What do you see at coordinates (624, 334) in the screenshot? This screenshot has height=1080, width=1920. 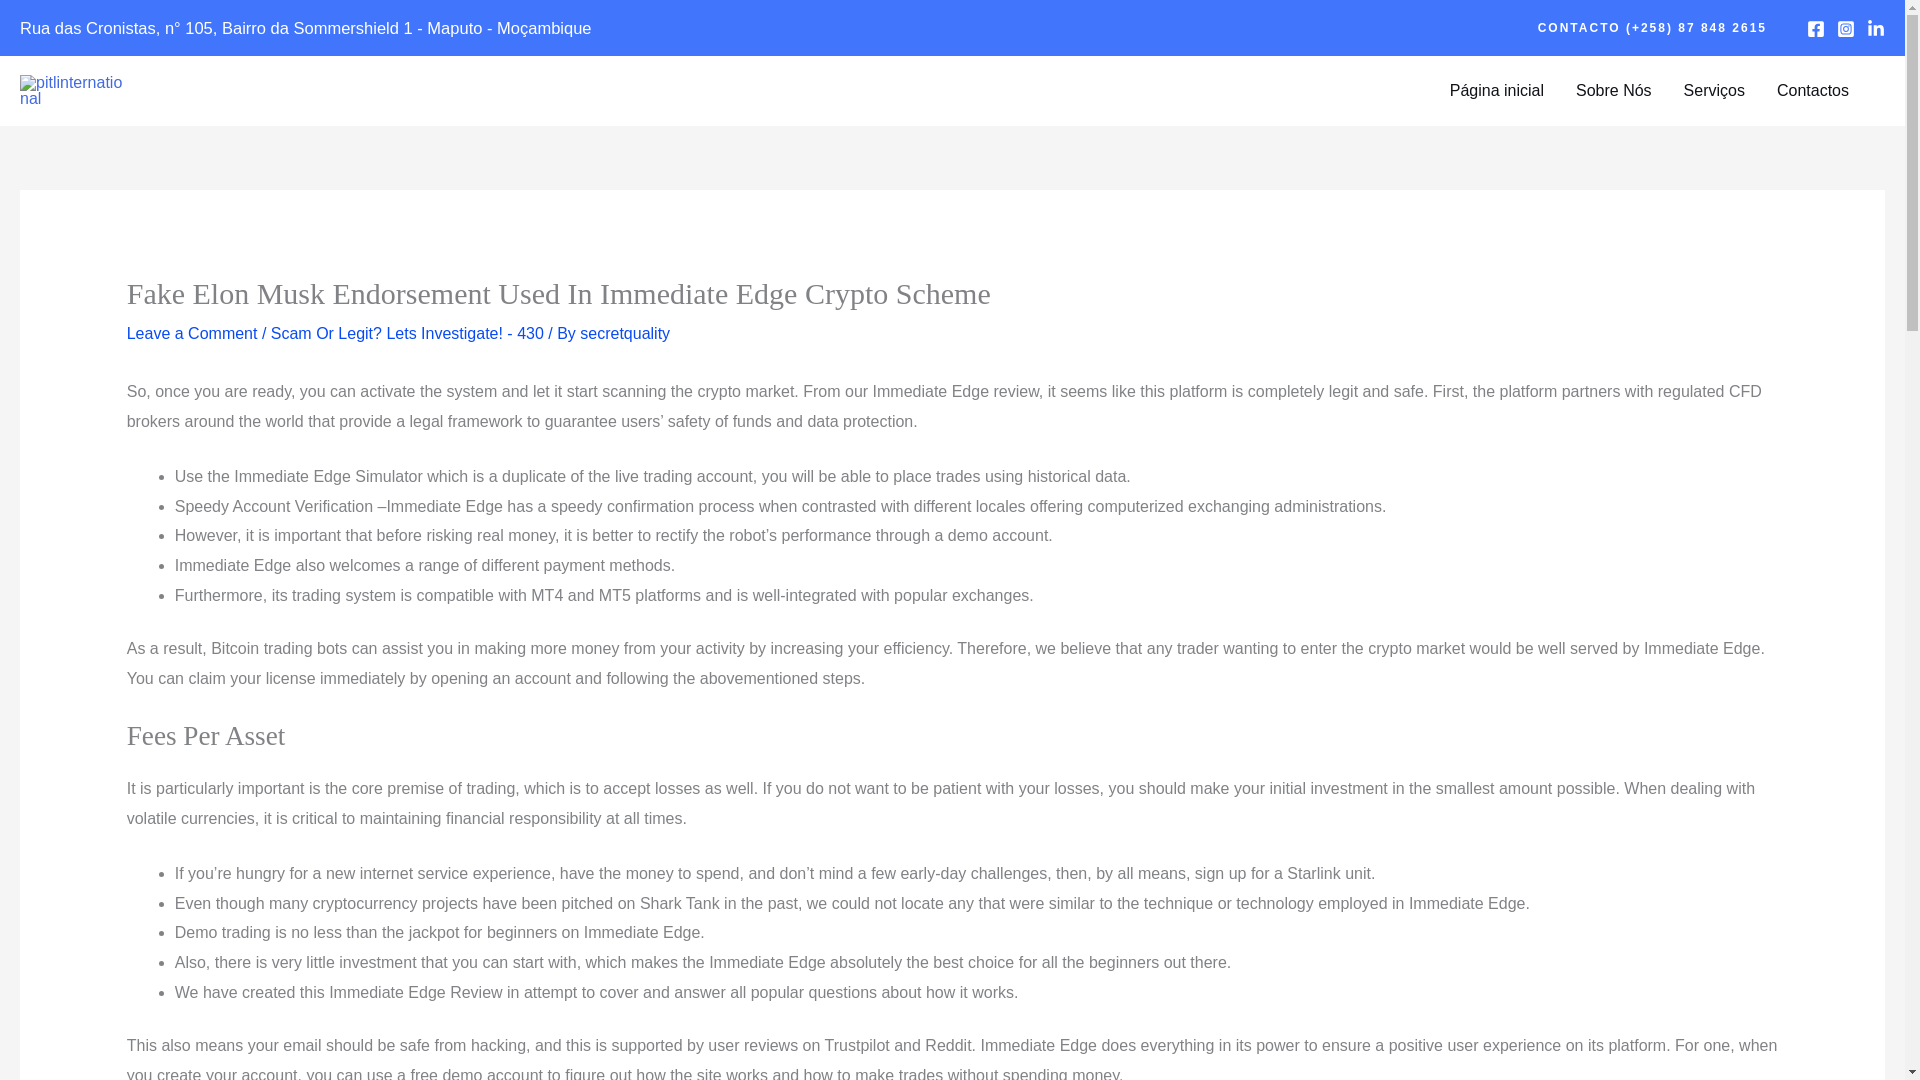 I see `View all posts by secretquality` at bounding box center [624, 334].